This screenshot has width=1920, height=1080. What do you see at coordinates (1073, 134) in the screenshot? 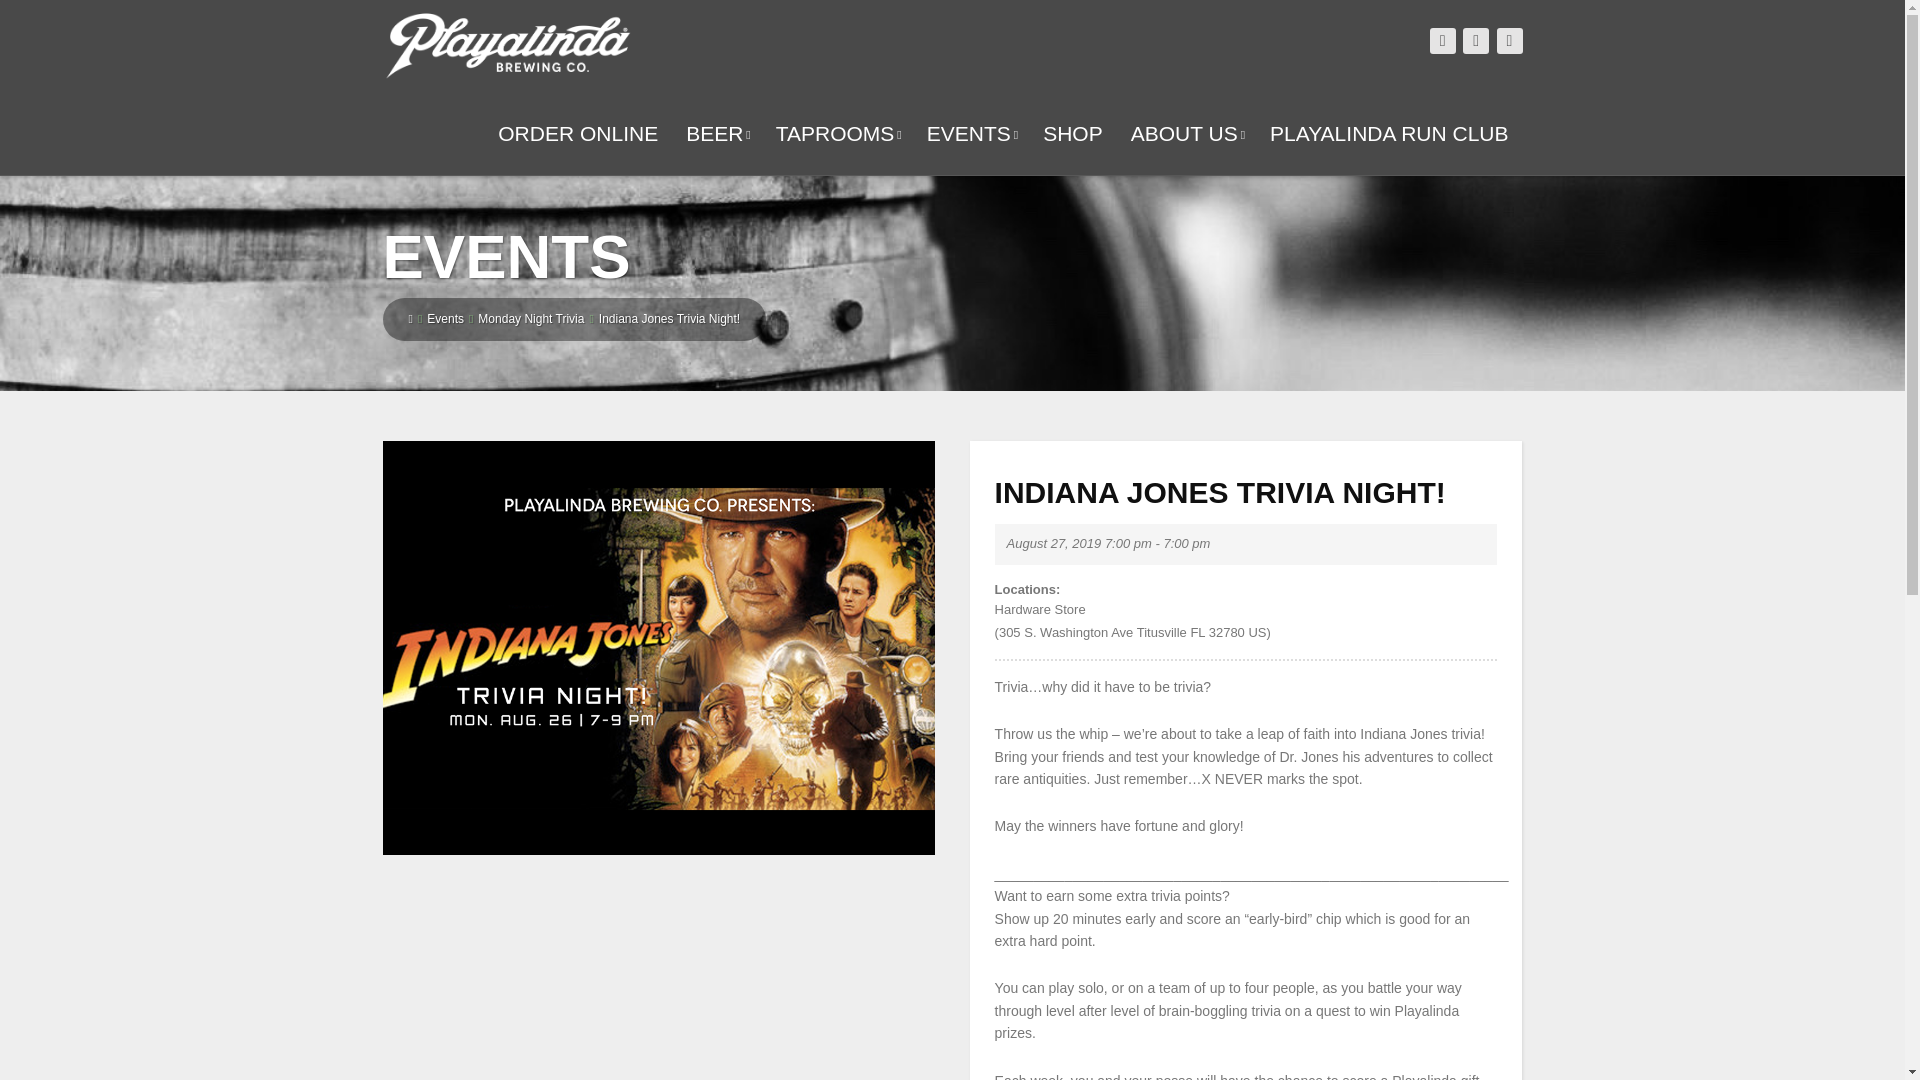
I see `SHOP` at bounding box center [1073, 134].